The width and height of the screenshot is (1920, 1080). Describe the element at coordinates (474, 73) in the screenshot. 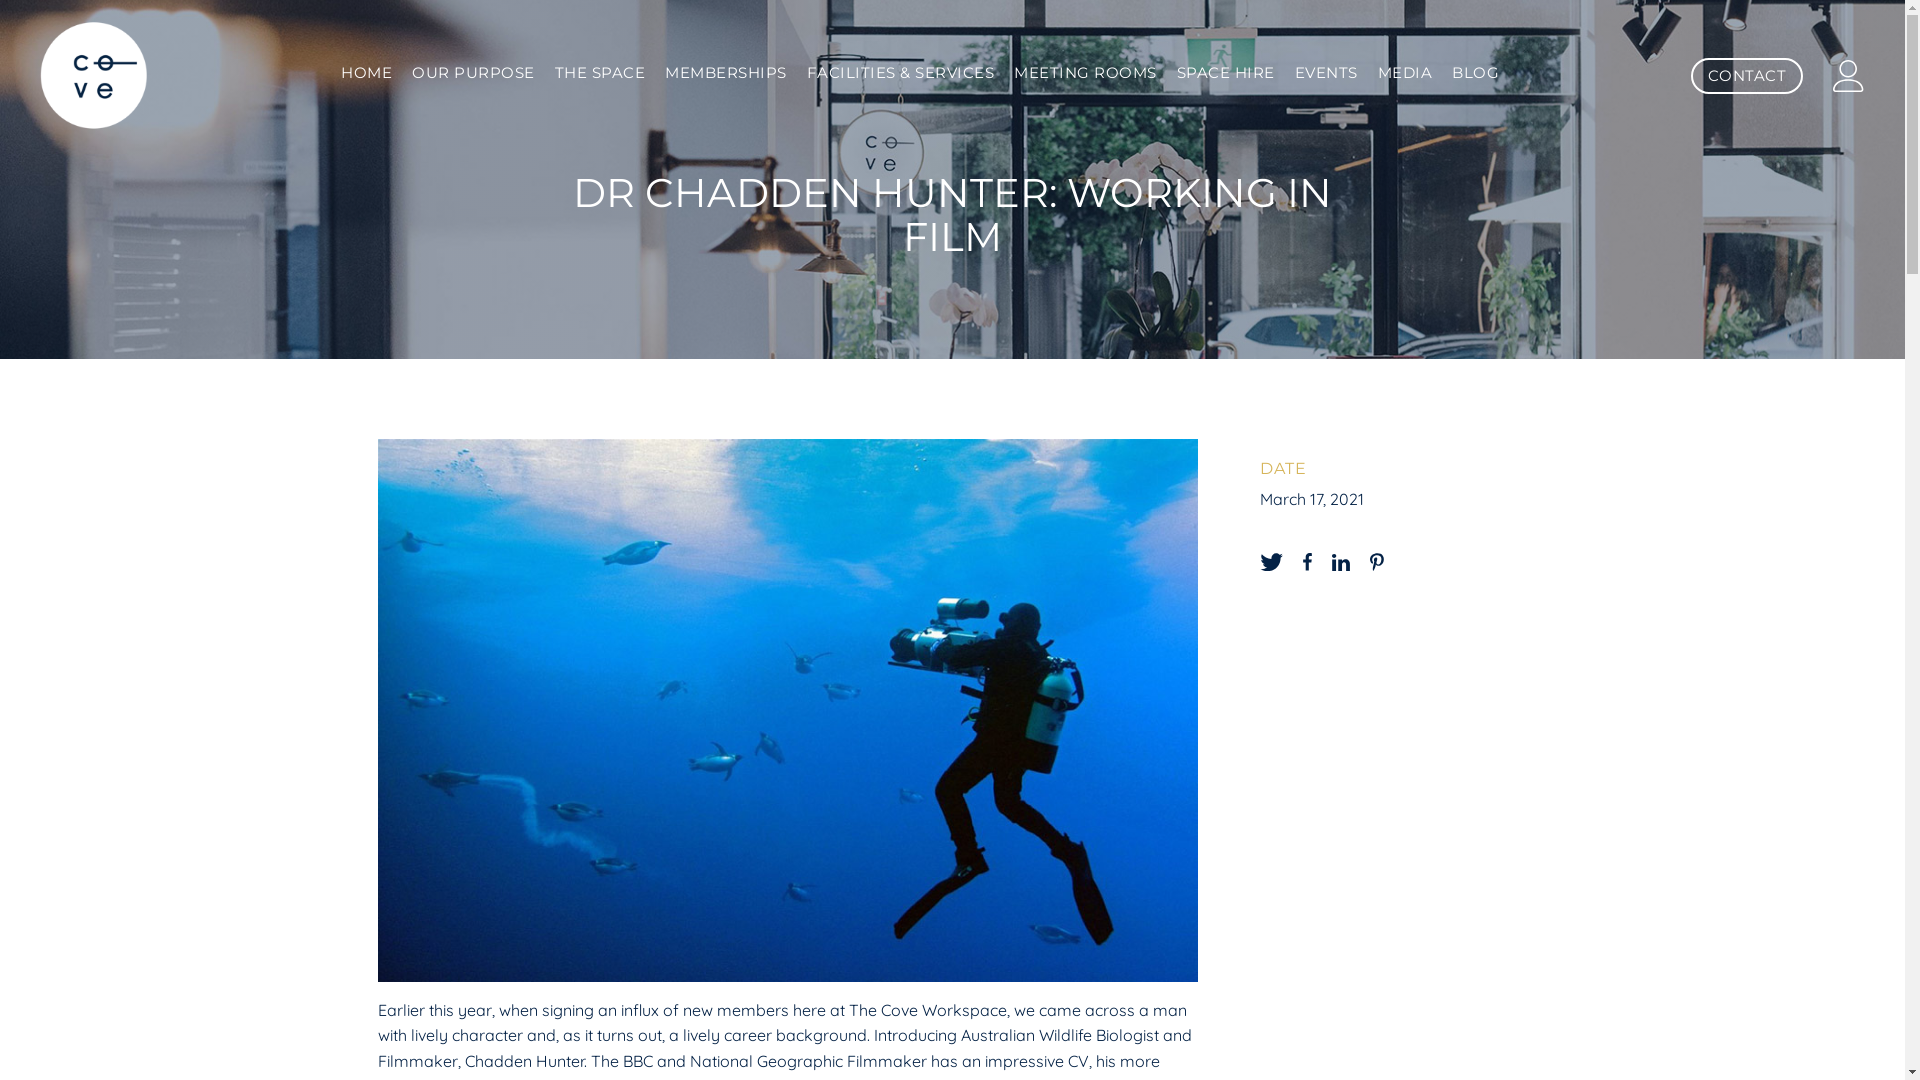

I see `OUR PURPOSE` at that location.